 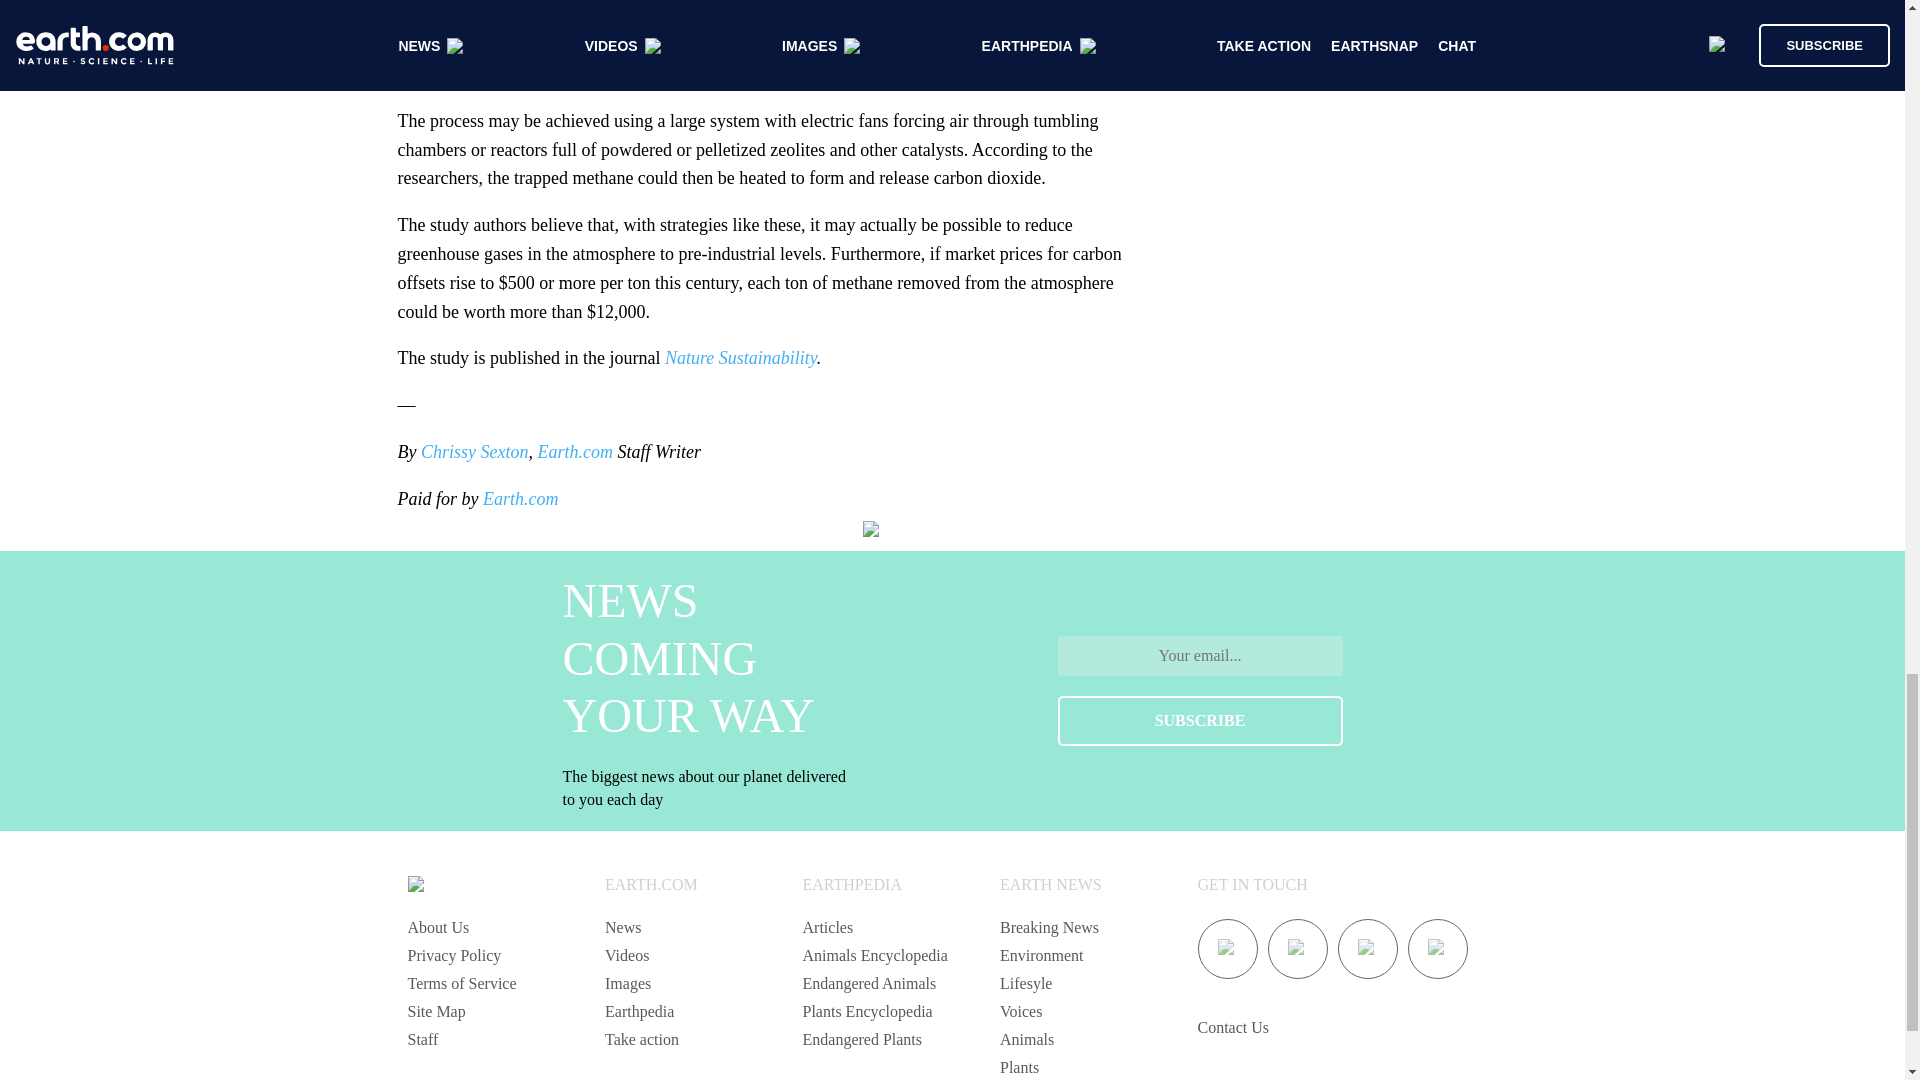 I want to click on Earth.com, so click(x=574, y=452).